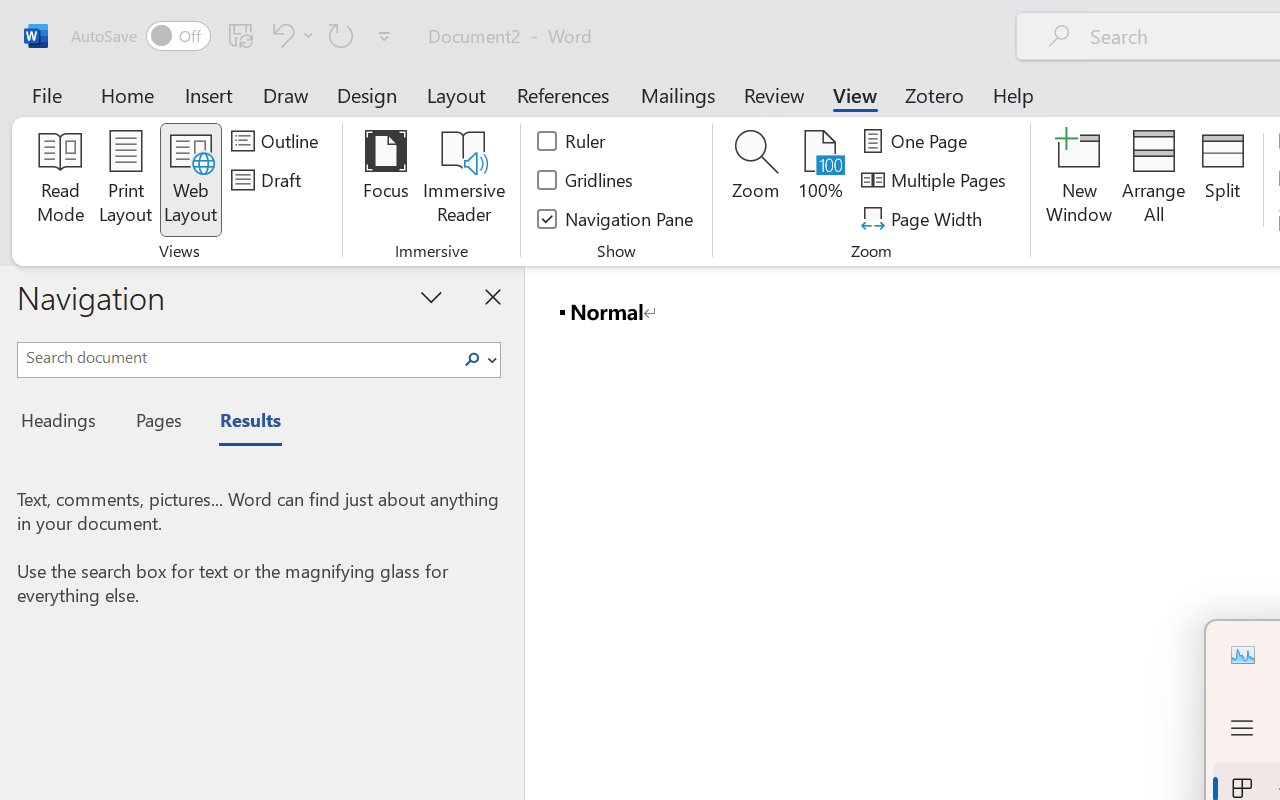  What do you see at coordinates (278, 141) in the screenshot?
I see `Outline` at bounding box center [278, 141].